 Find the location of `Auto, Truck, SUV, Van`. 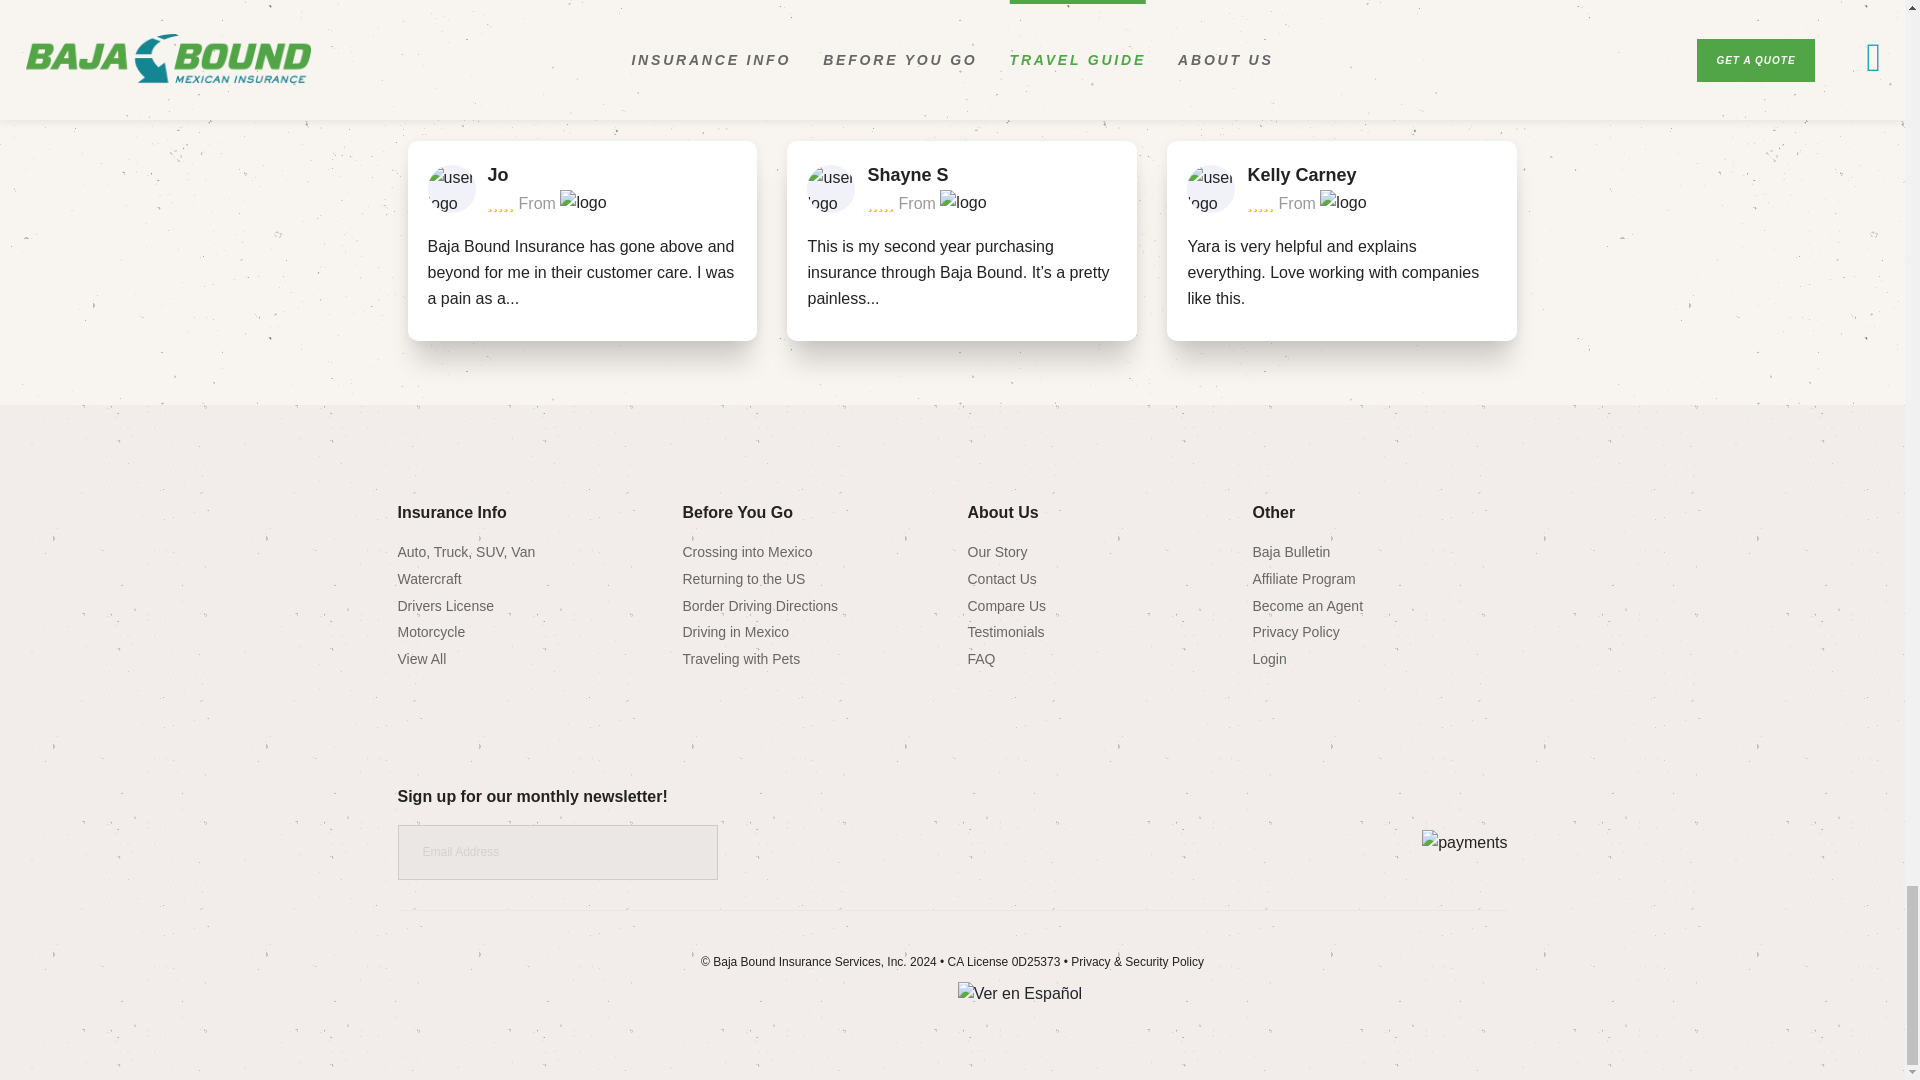

Auto, Truck, SUV, Van is located at coordinates (466, 552).